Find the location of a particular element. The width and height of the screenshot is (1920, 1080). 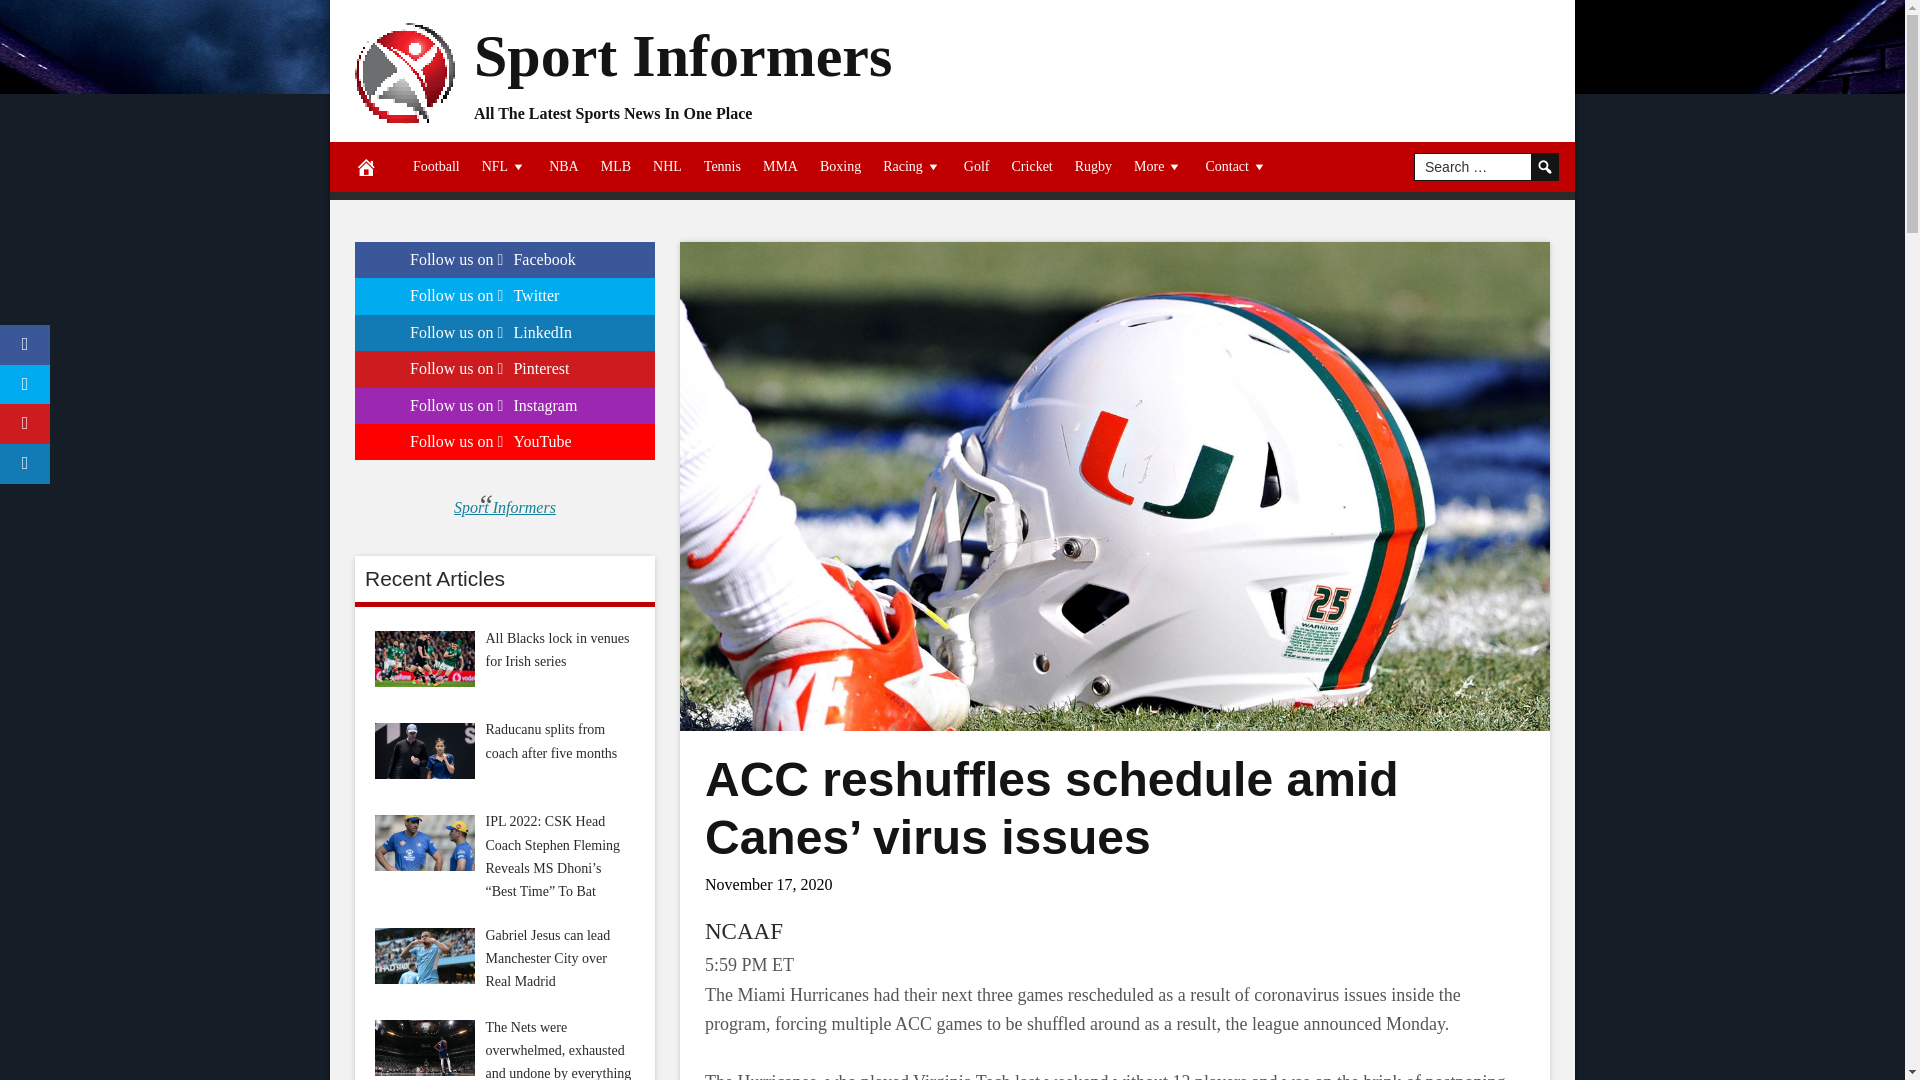

Football is located at coordinates (436, 166).